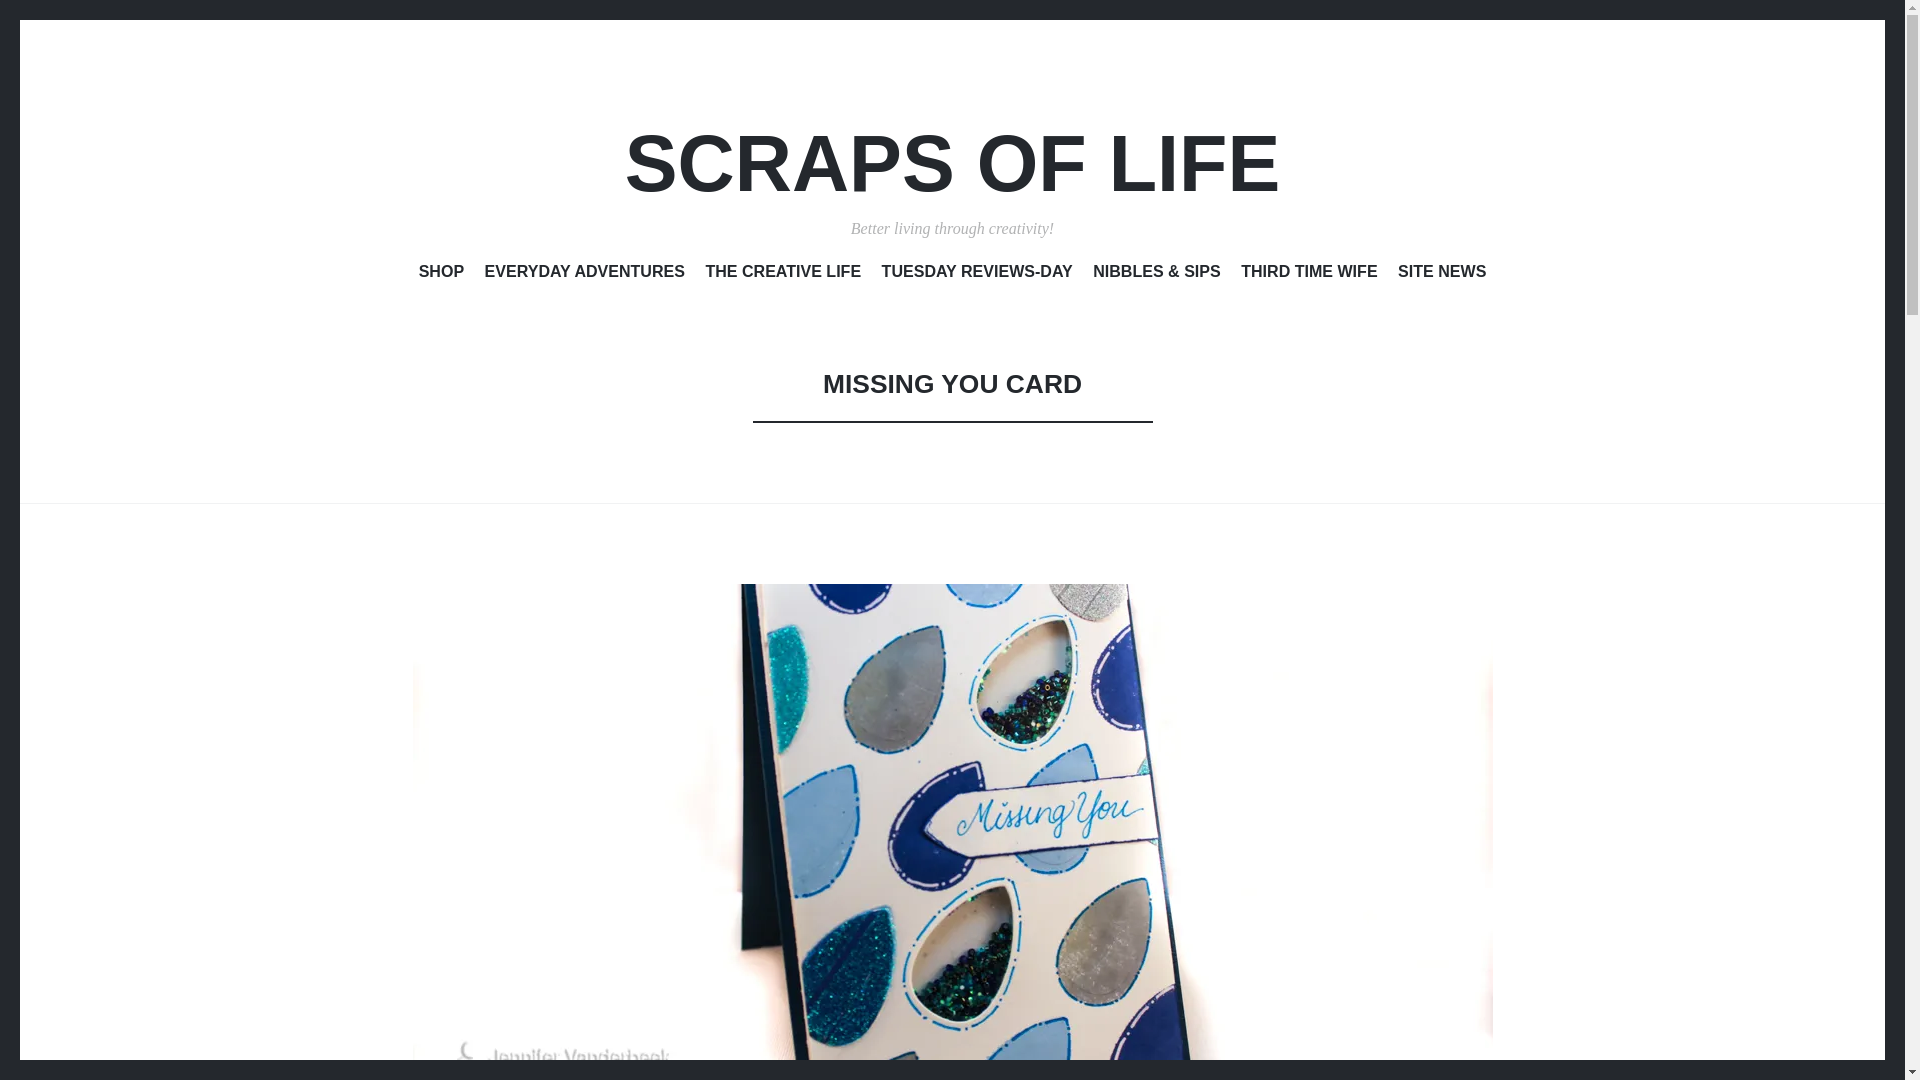 This screenshot has height=1080, width=1920. I want to click on THIRD TIME WIFE, so click(1308, 275).